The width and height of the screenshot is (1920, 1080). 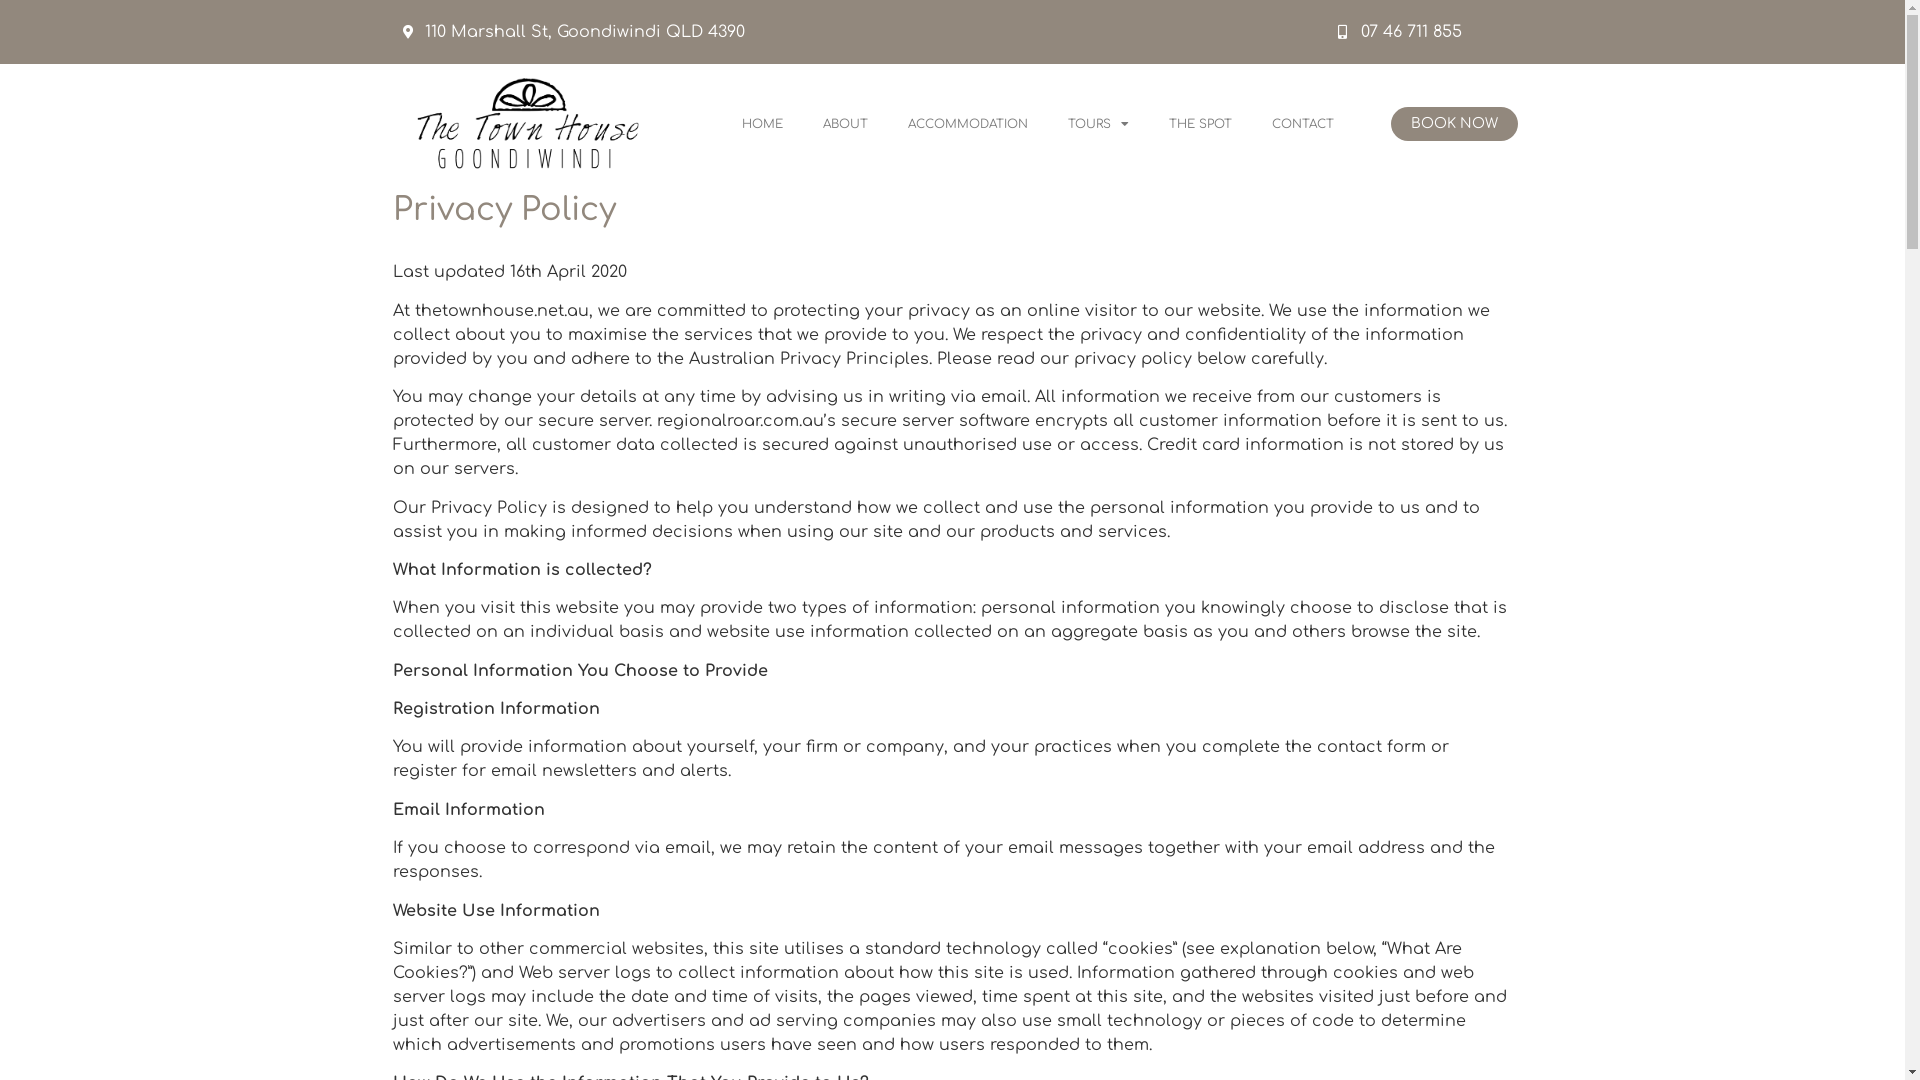 What do you see at coordinates (1424, 32) in the screenshot?
I see `07 46 711 855` at bounding box center [1424, 32].